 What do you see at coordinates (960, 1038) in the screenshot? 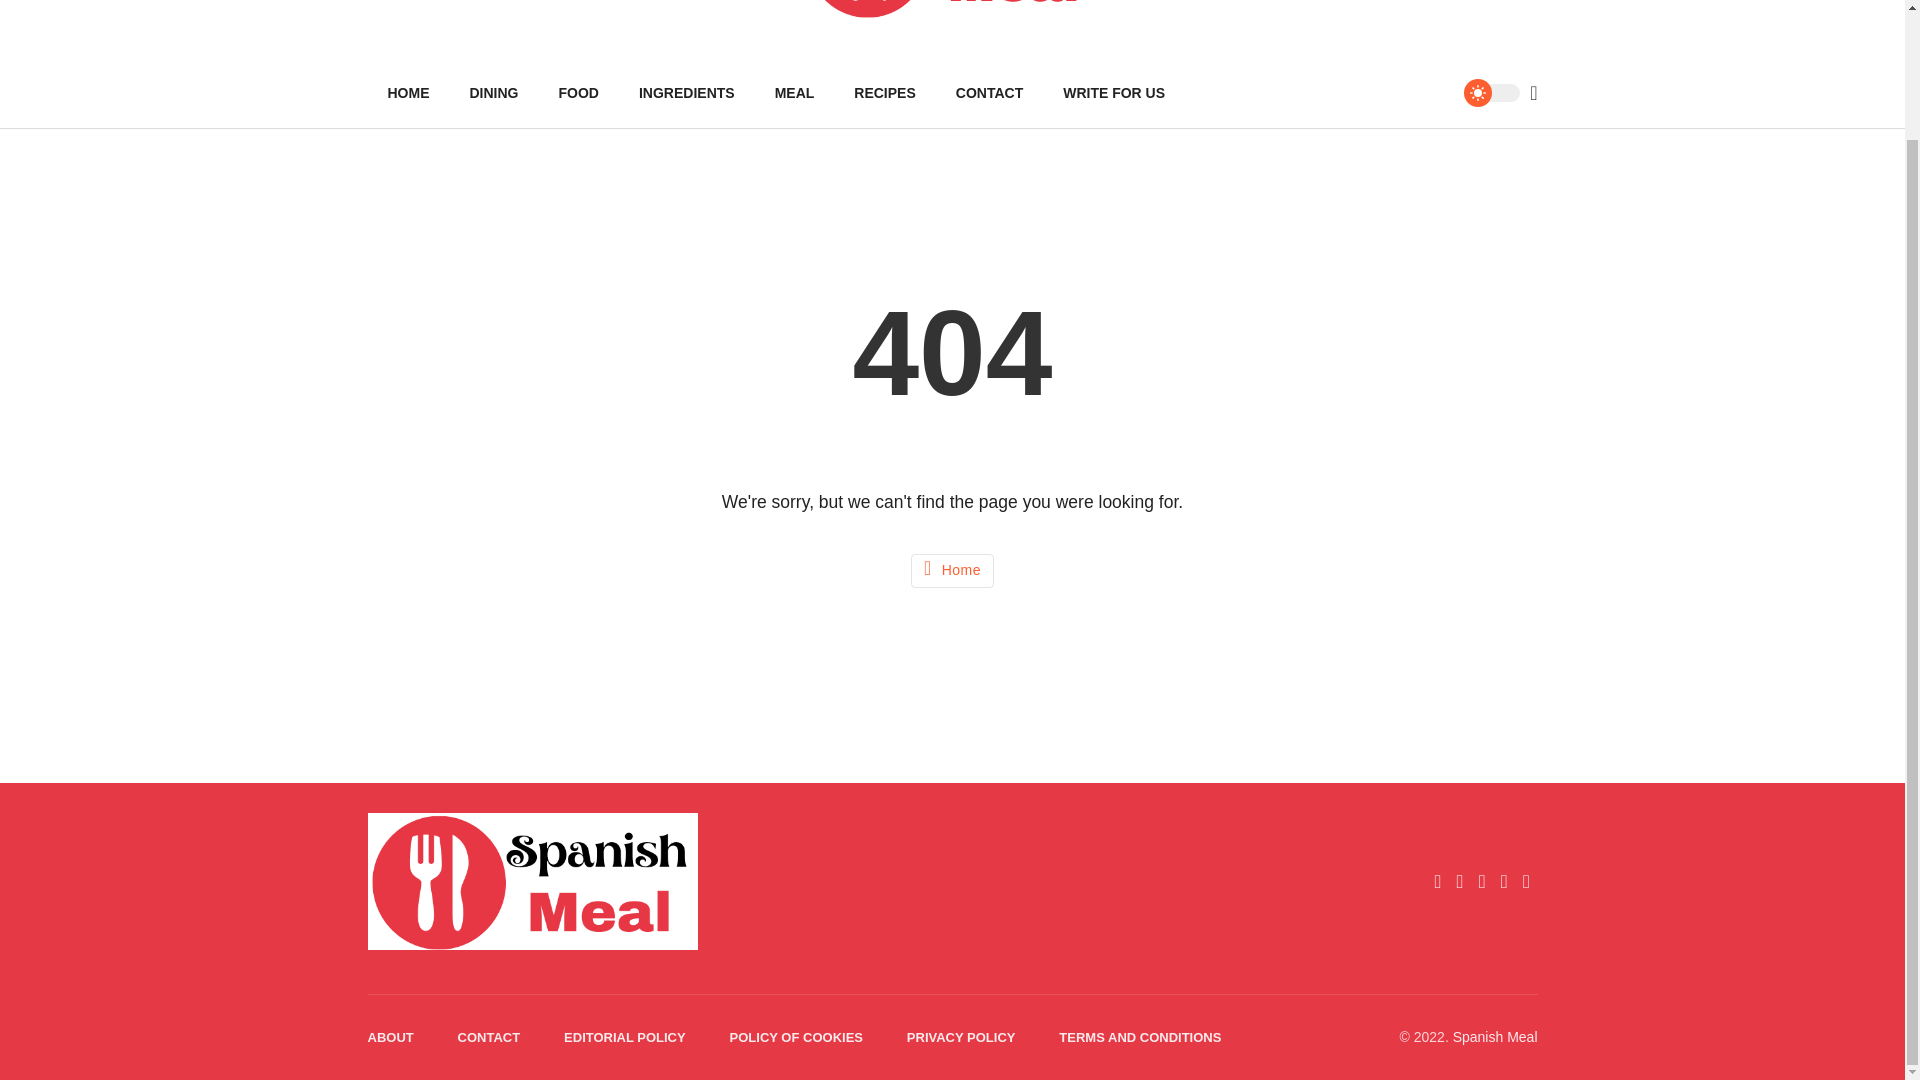
I see `PRIVACY POLICY` at bounding box center [960, 1038].